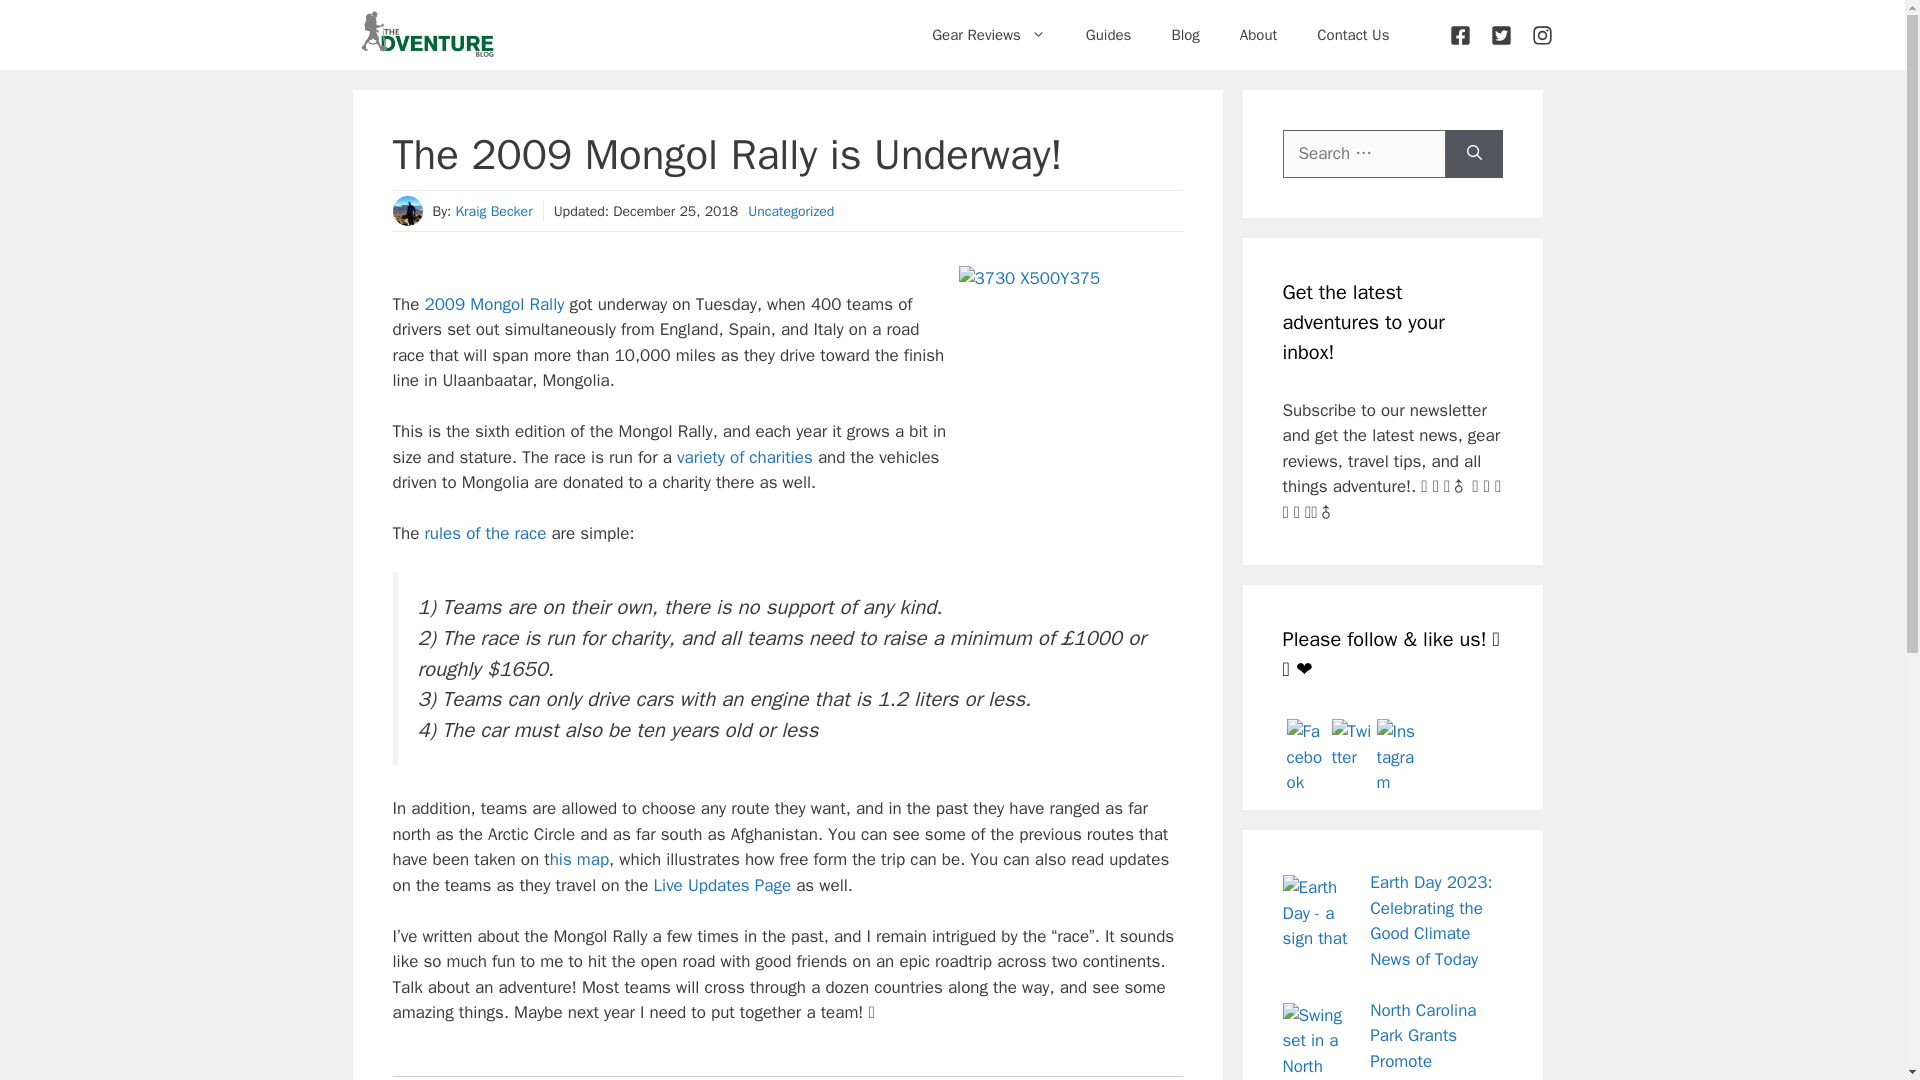 The image size is (1920, 1080). What do you see at coordinates (1108, 34) in the screenshot?
I see `Guides` at bounding box center [1108, 34].